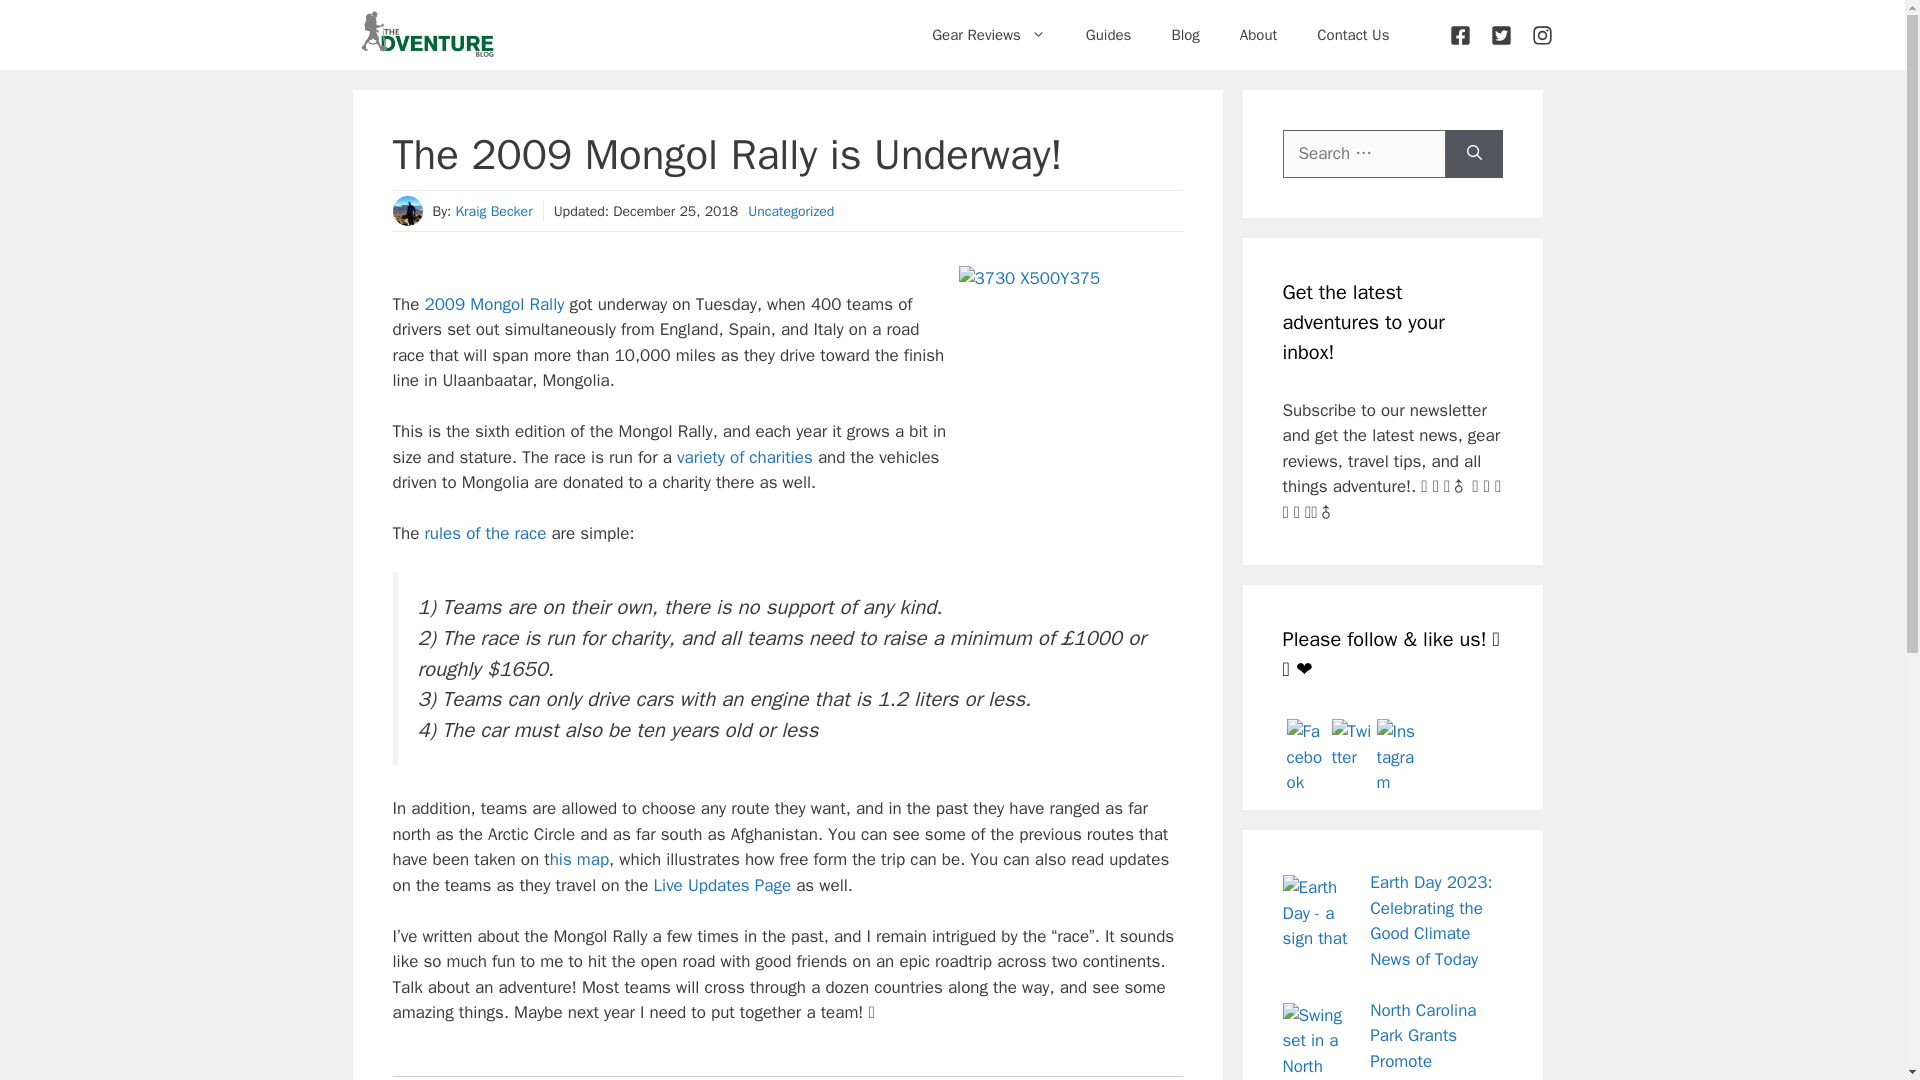 The image size is (1920, 1080). What do you see at coordinates (1108, 34) in the screenshot?
I see `Guides` at bounding box center [1108, 34].